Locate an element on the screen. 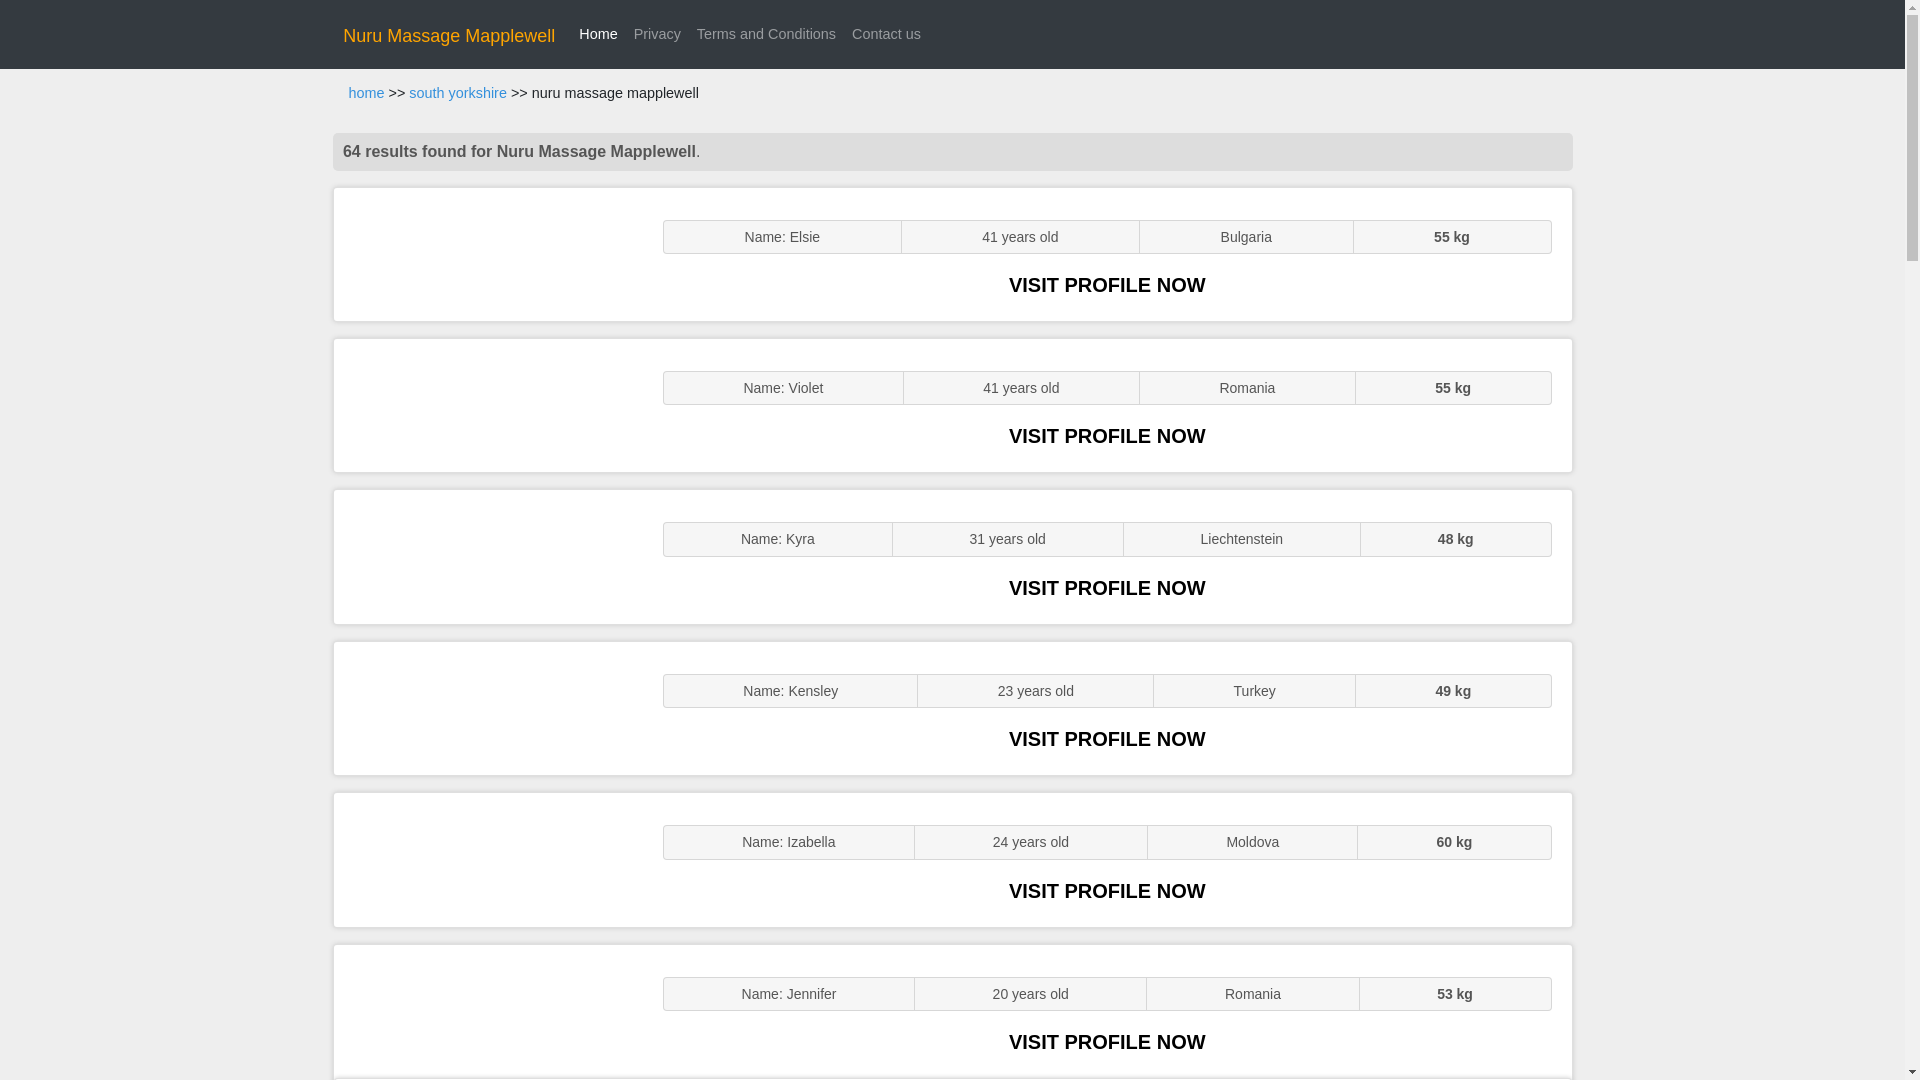 The width and height of the screenshot is (1920, 1080). VISIT PROFILE NOW is located at coordinates (1107, 284).